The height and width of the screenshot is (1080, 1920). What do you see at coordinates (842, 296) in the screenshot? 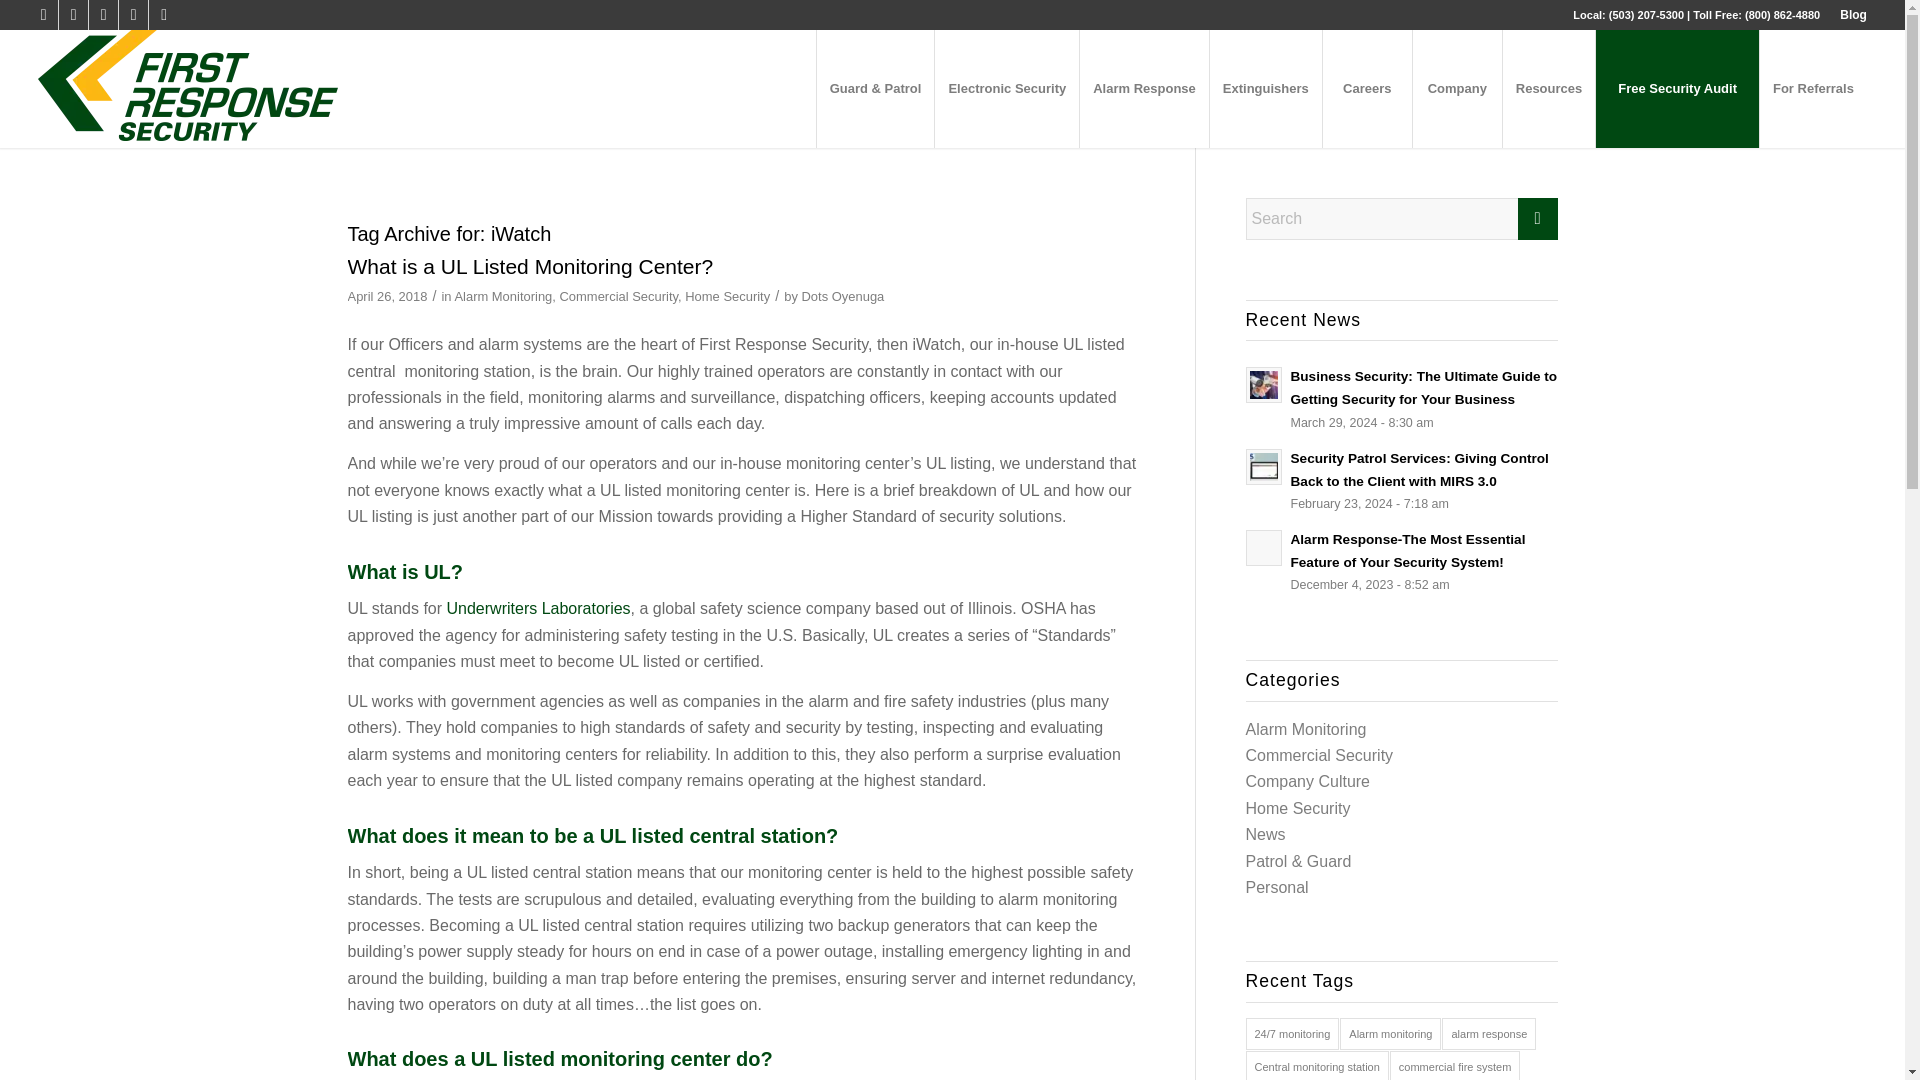
I see `Posts by Dots Oyenuga` at bounding box center [842, 296].